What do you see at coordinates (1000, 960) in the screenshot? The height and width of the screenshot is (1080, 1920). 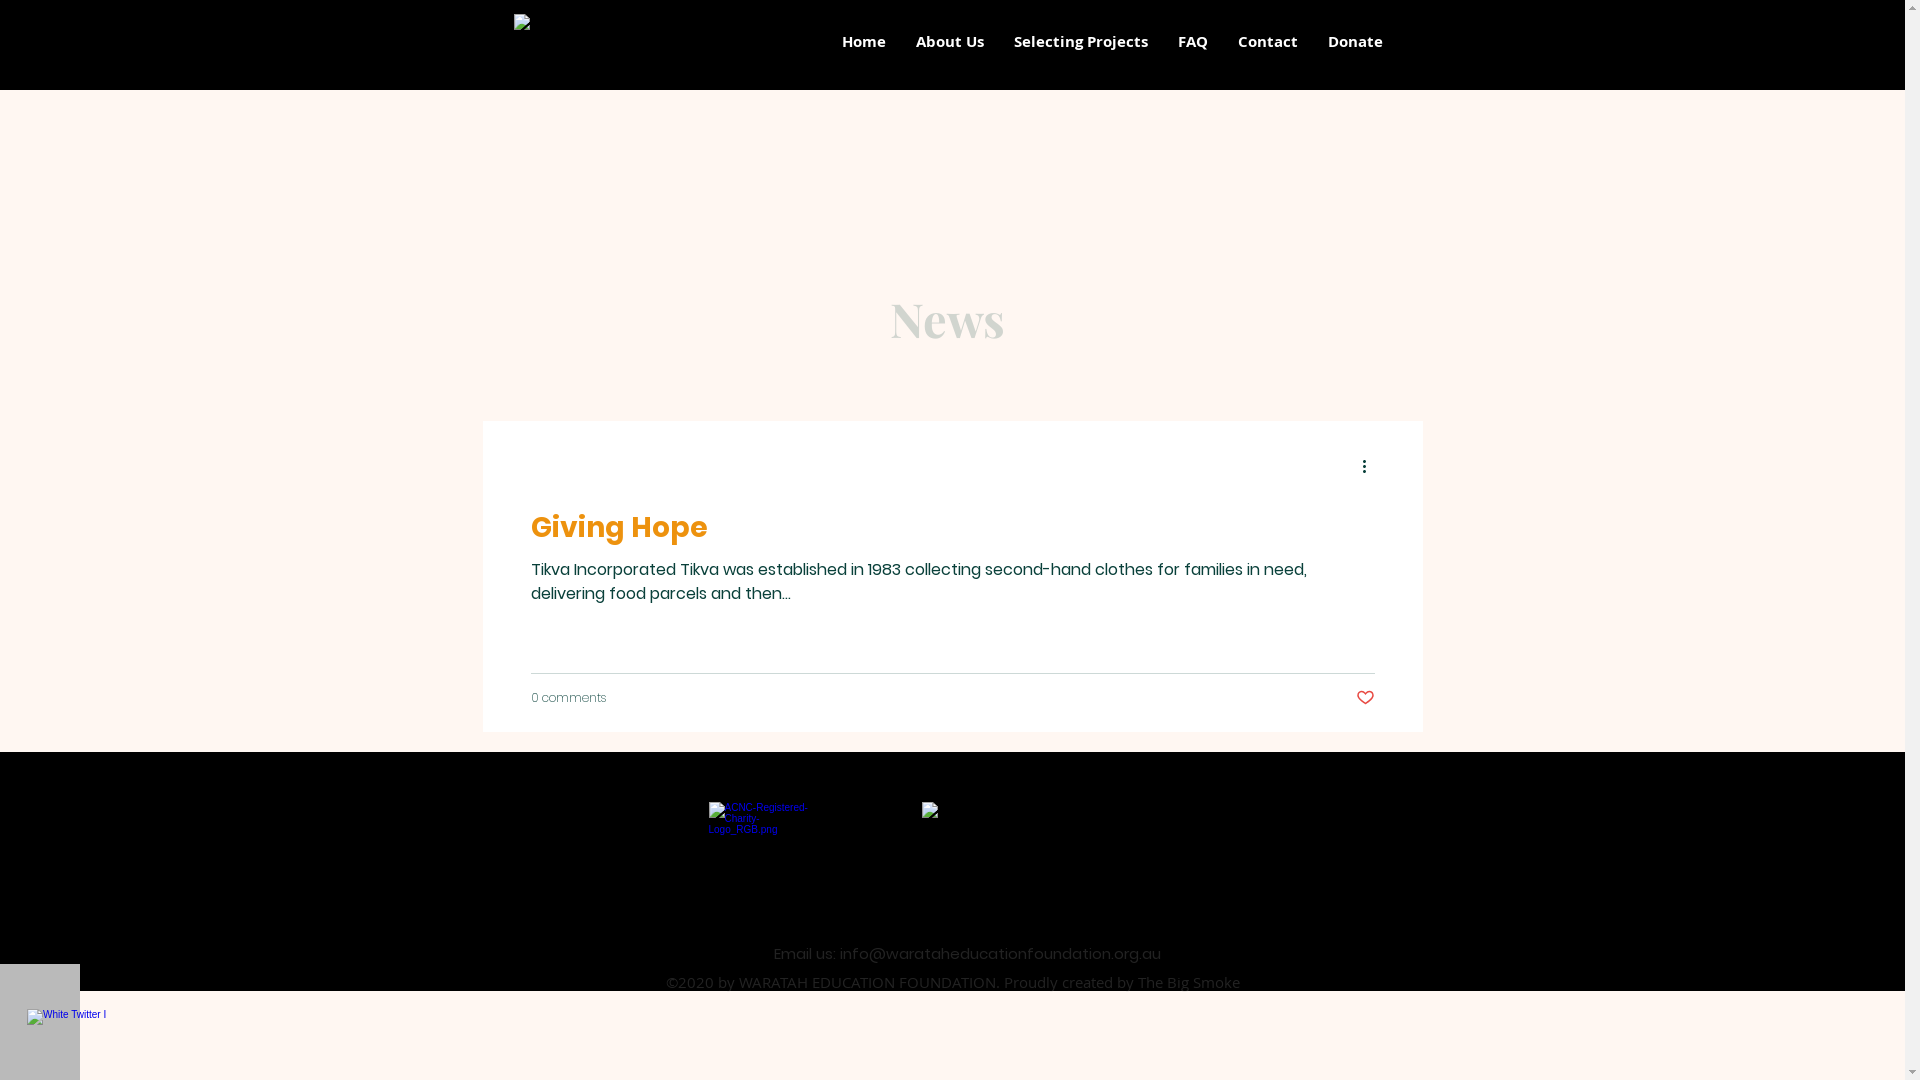 I see `info@warataheducationfoundation.org.au` at bounding box center [1000, 960].